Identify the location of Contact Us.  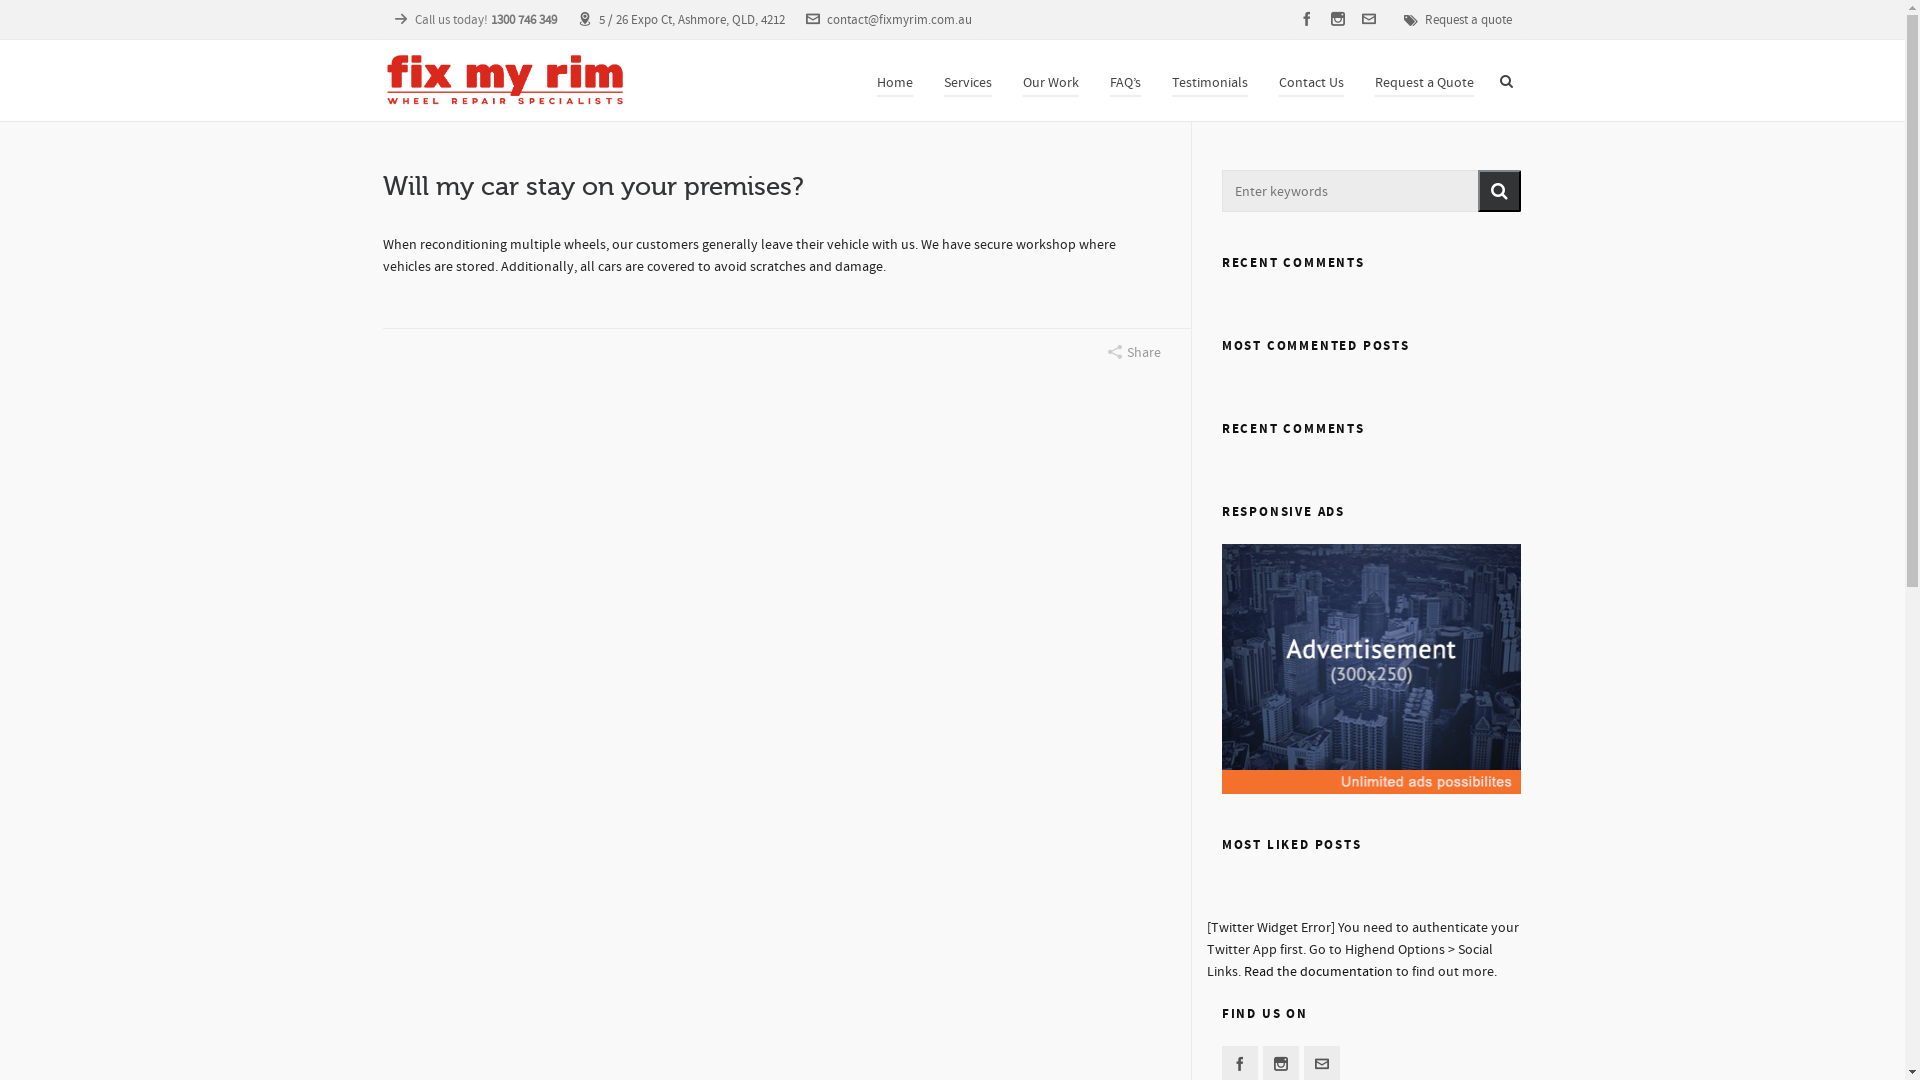
(1312, 80).